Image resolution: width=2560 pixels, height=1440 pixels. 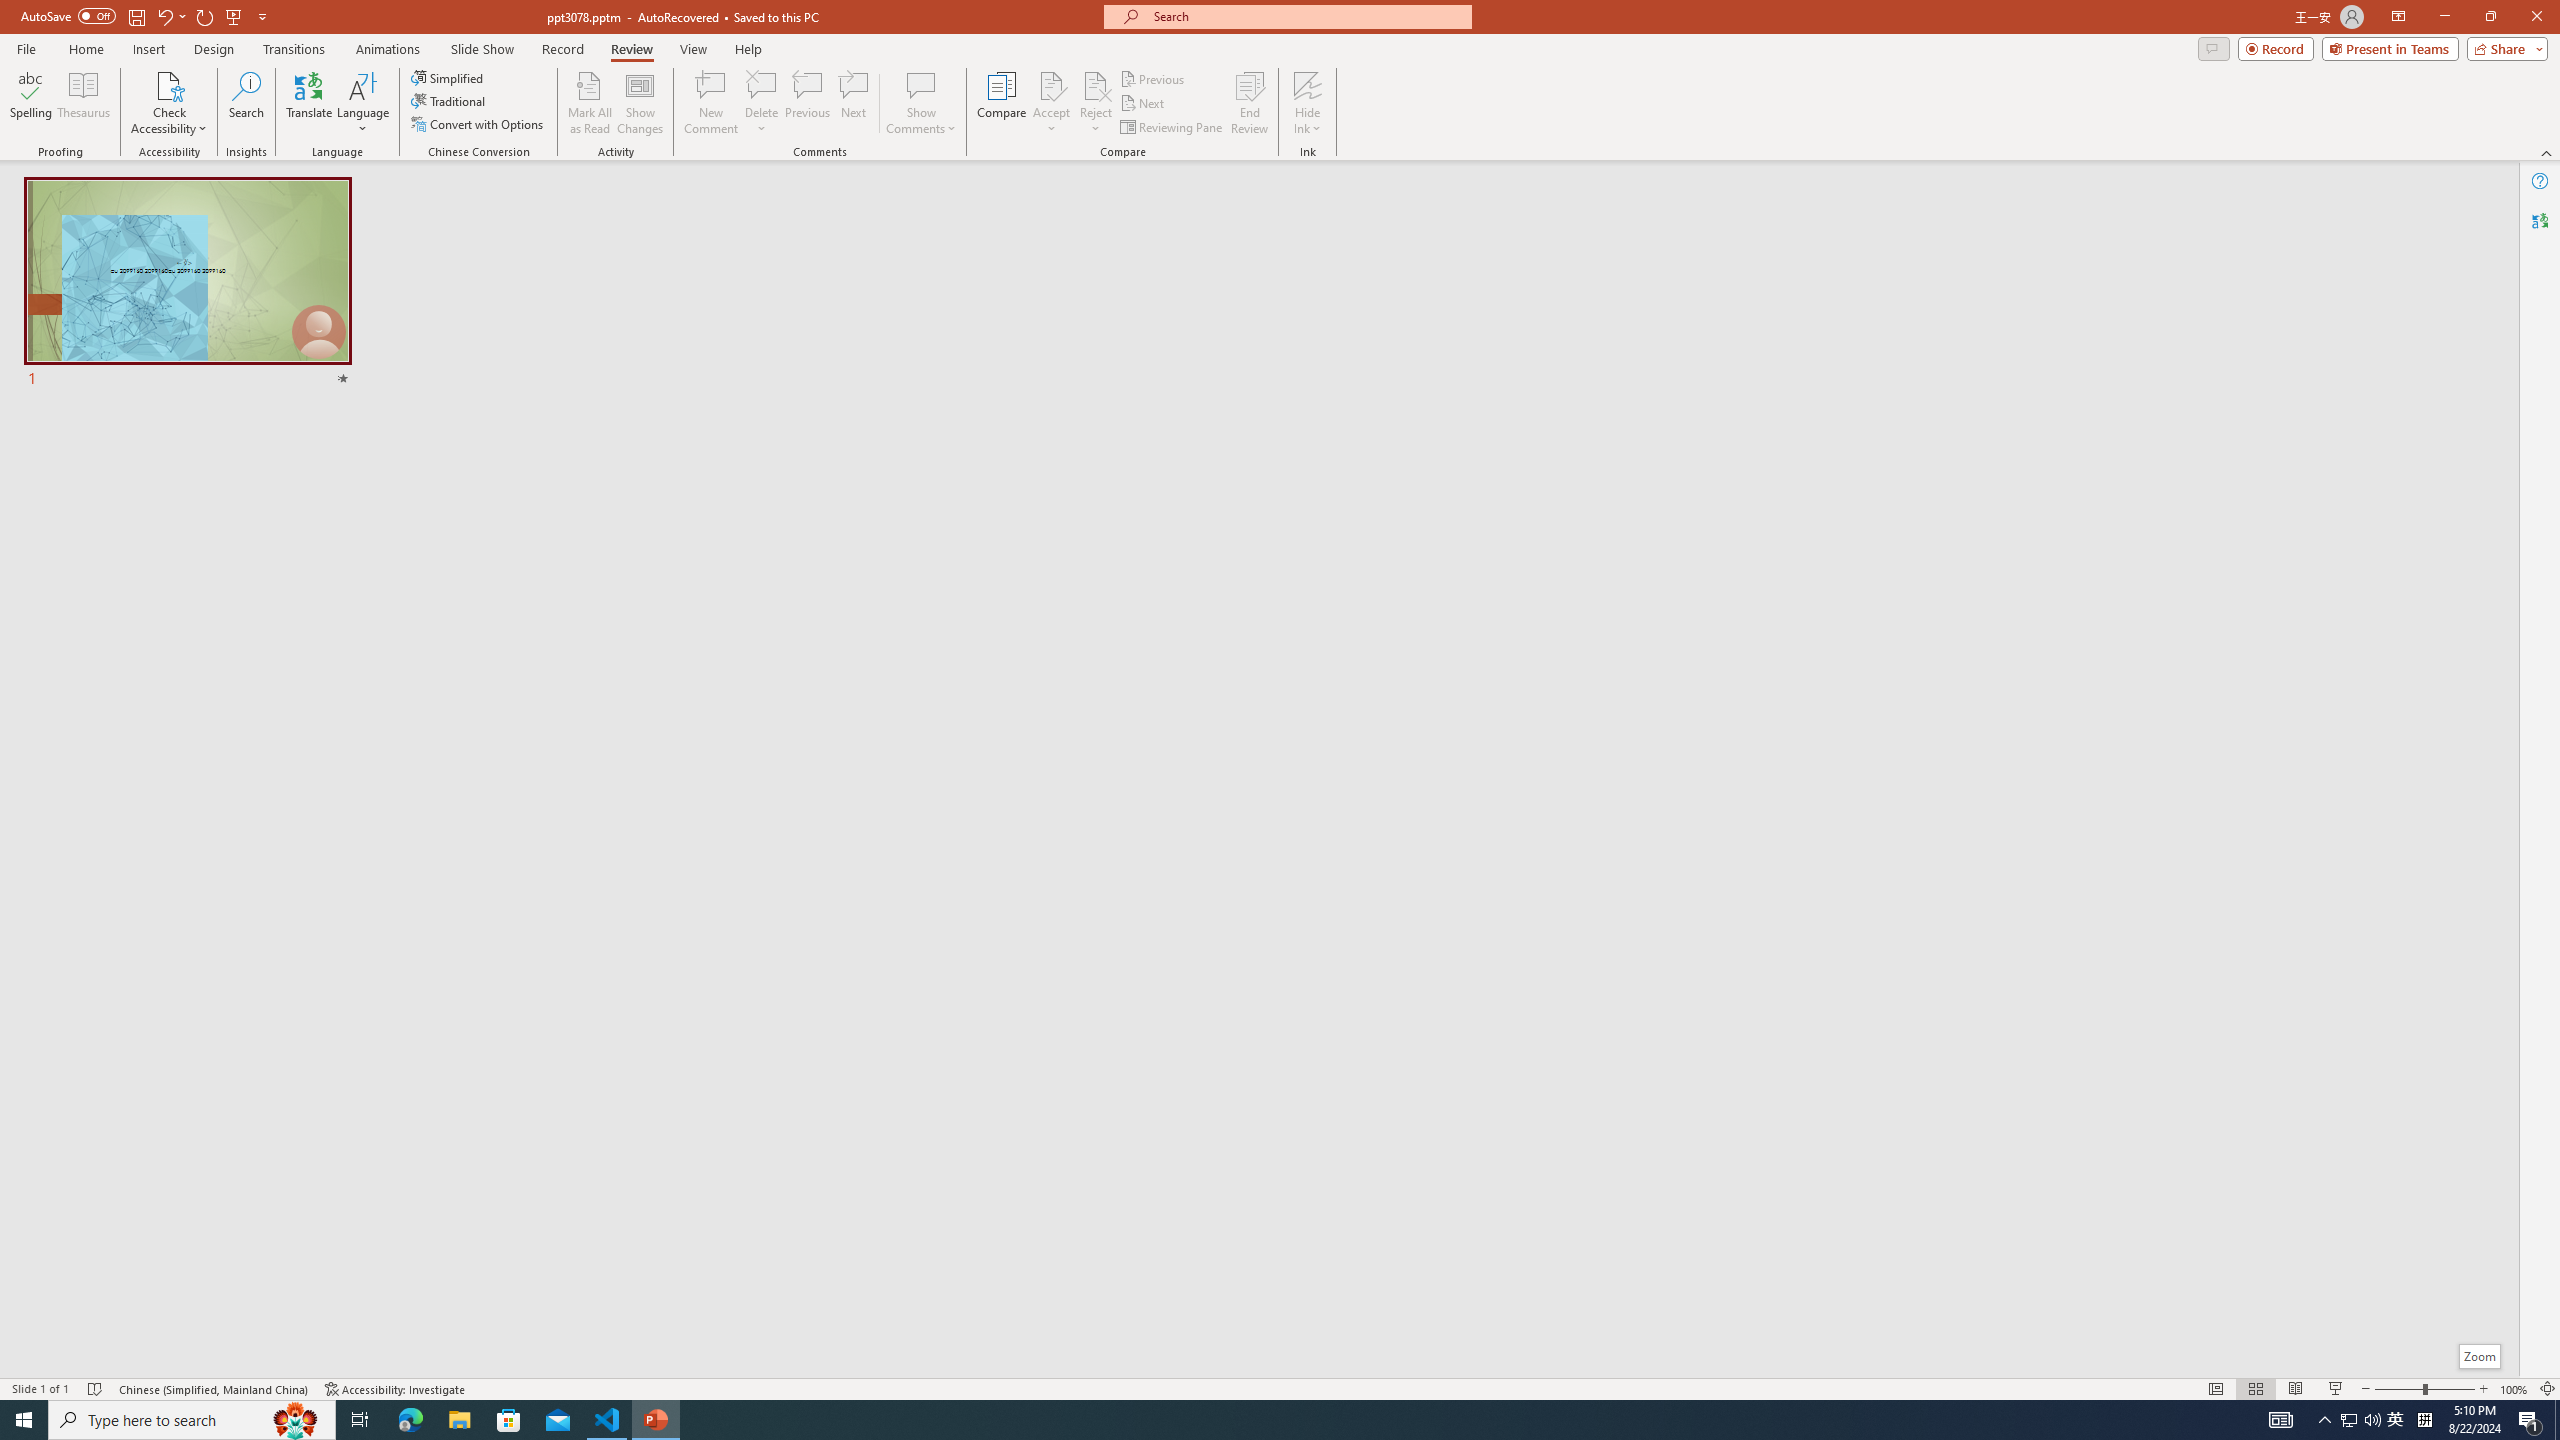 What do you see at coordinates (310, 103) in the screenshot?
I see `Translate` at bounding box center [310, 103].